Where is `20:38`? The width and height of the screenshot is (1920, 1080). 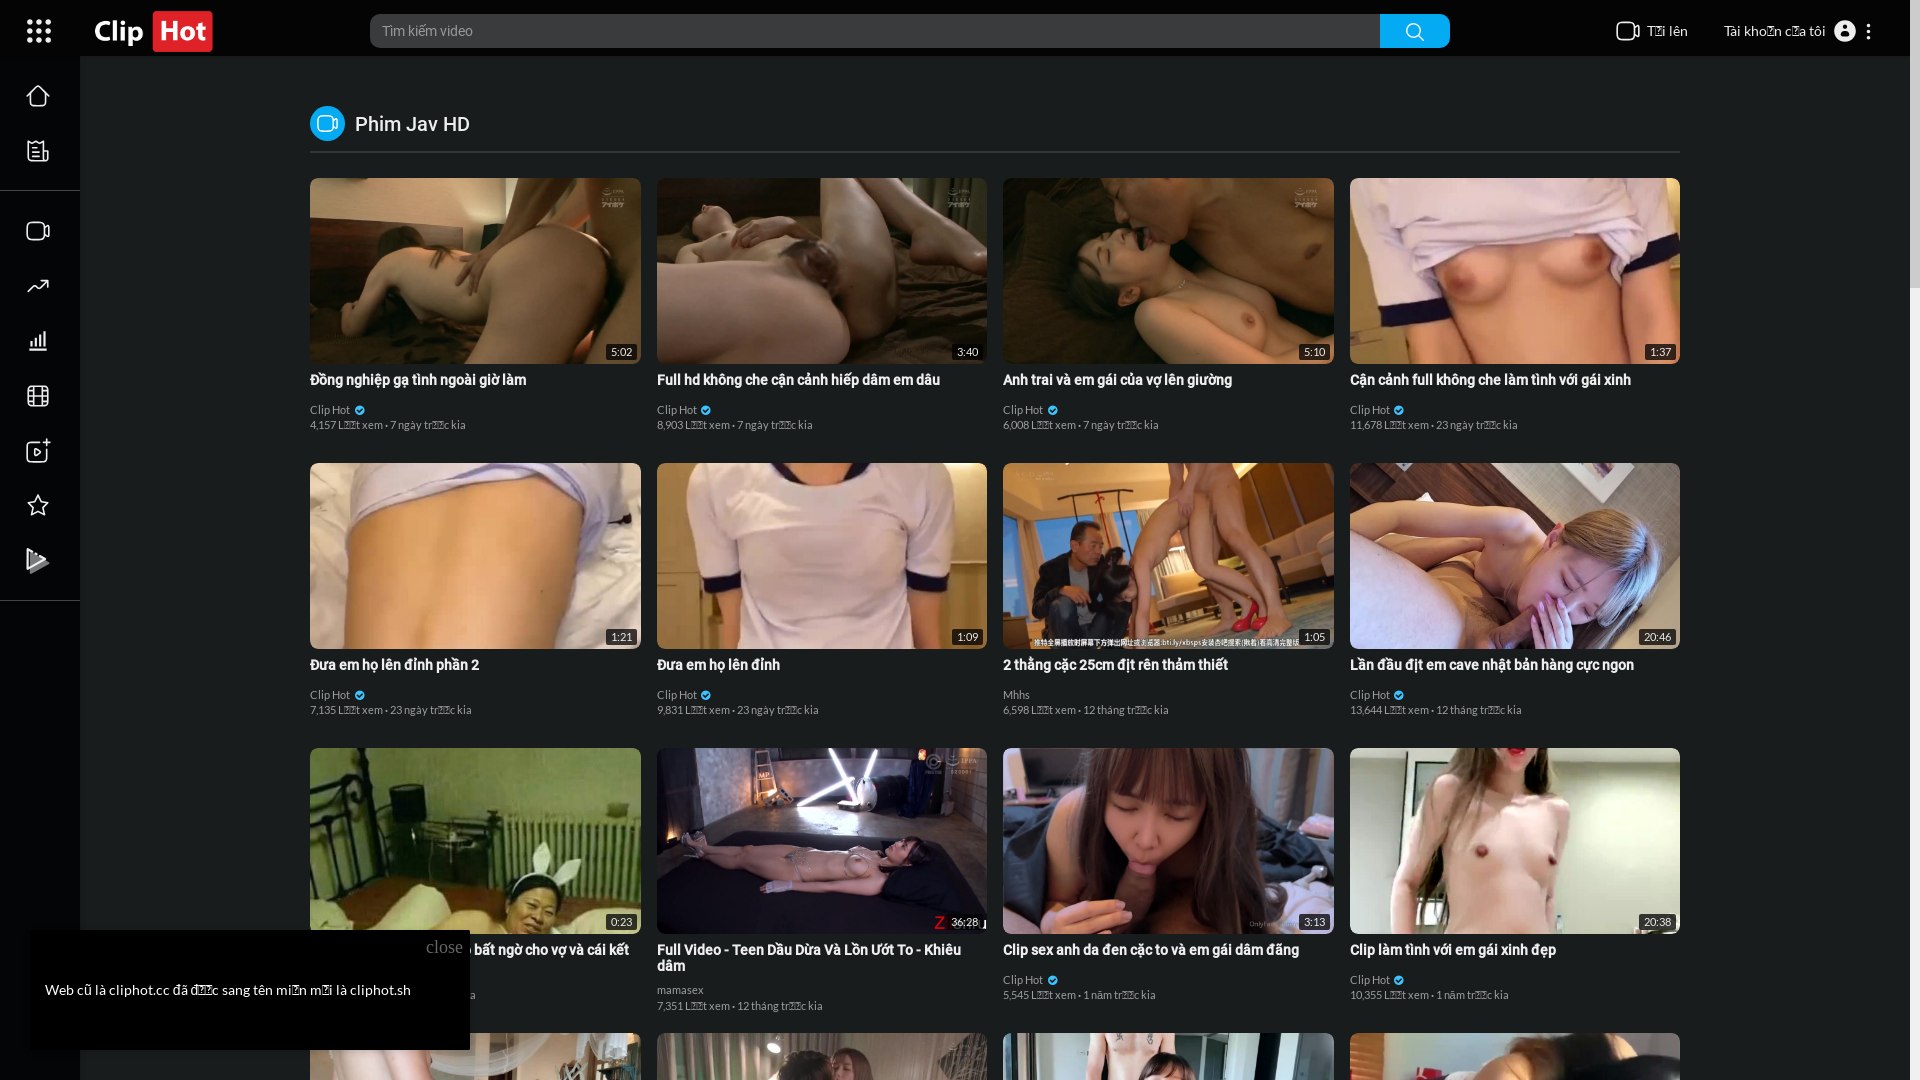 20:38 is located at coordinates (1516, 840).